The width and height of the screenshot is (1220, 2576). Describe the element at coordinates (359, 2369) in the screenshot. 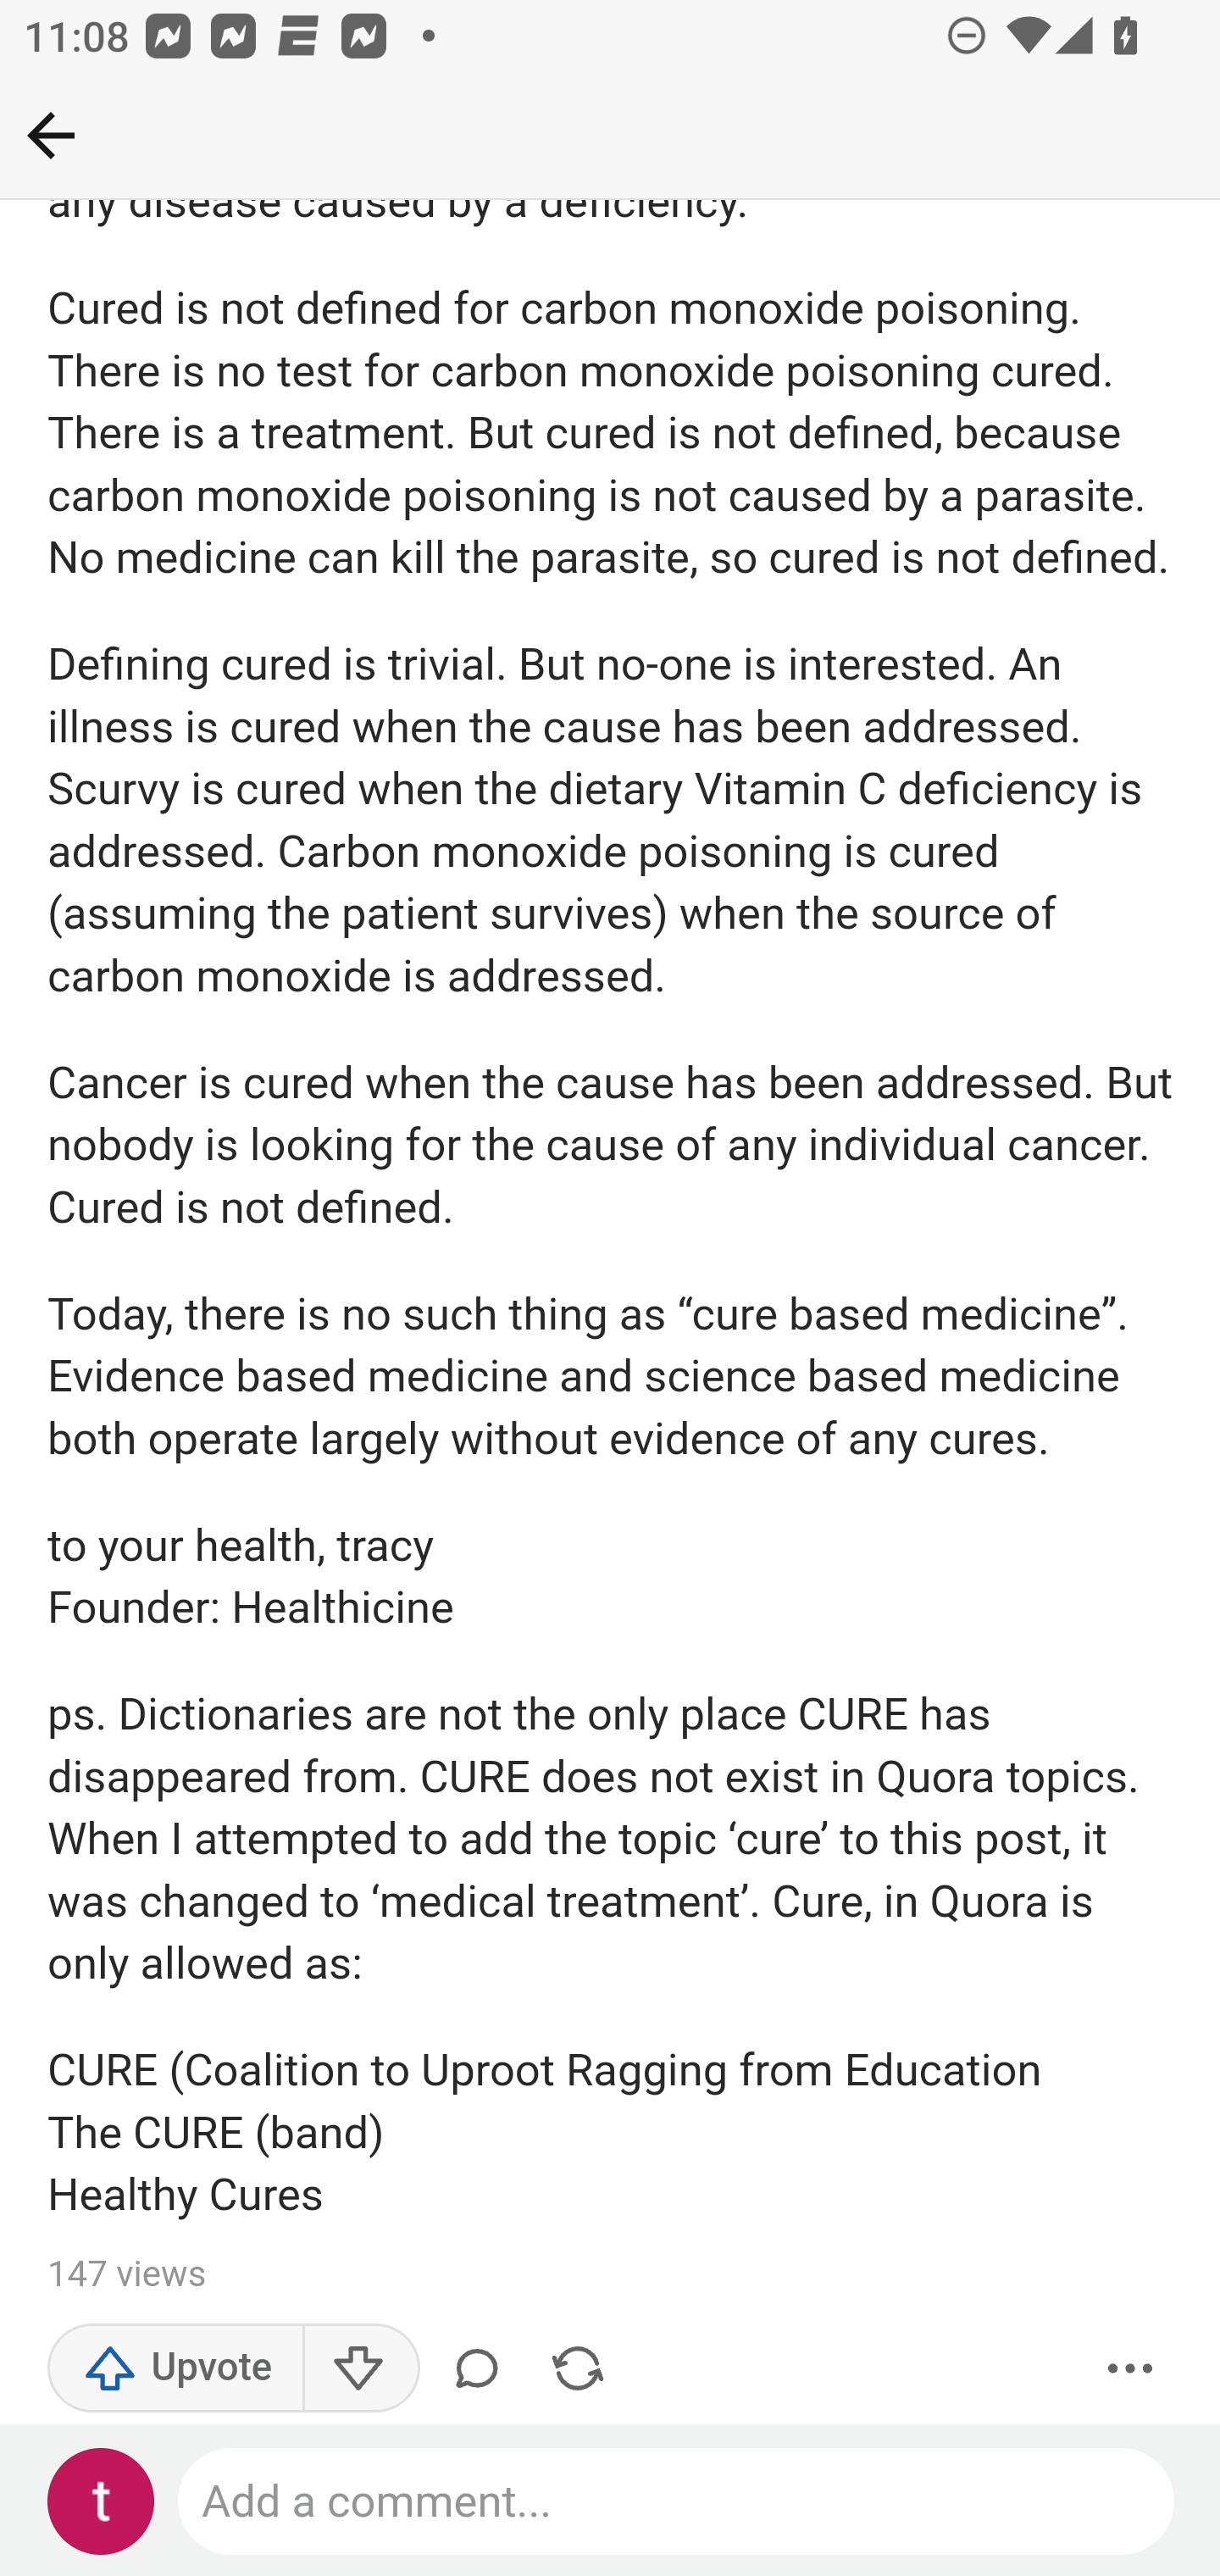

I see `Downvote` at that location.